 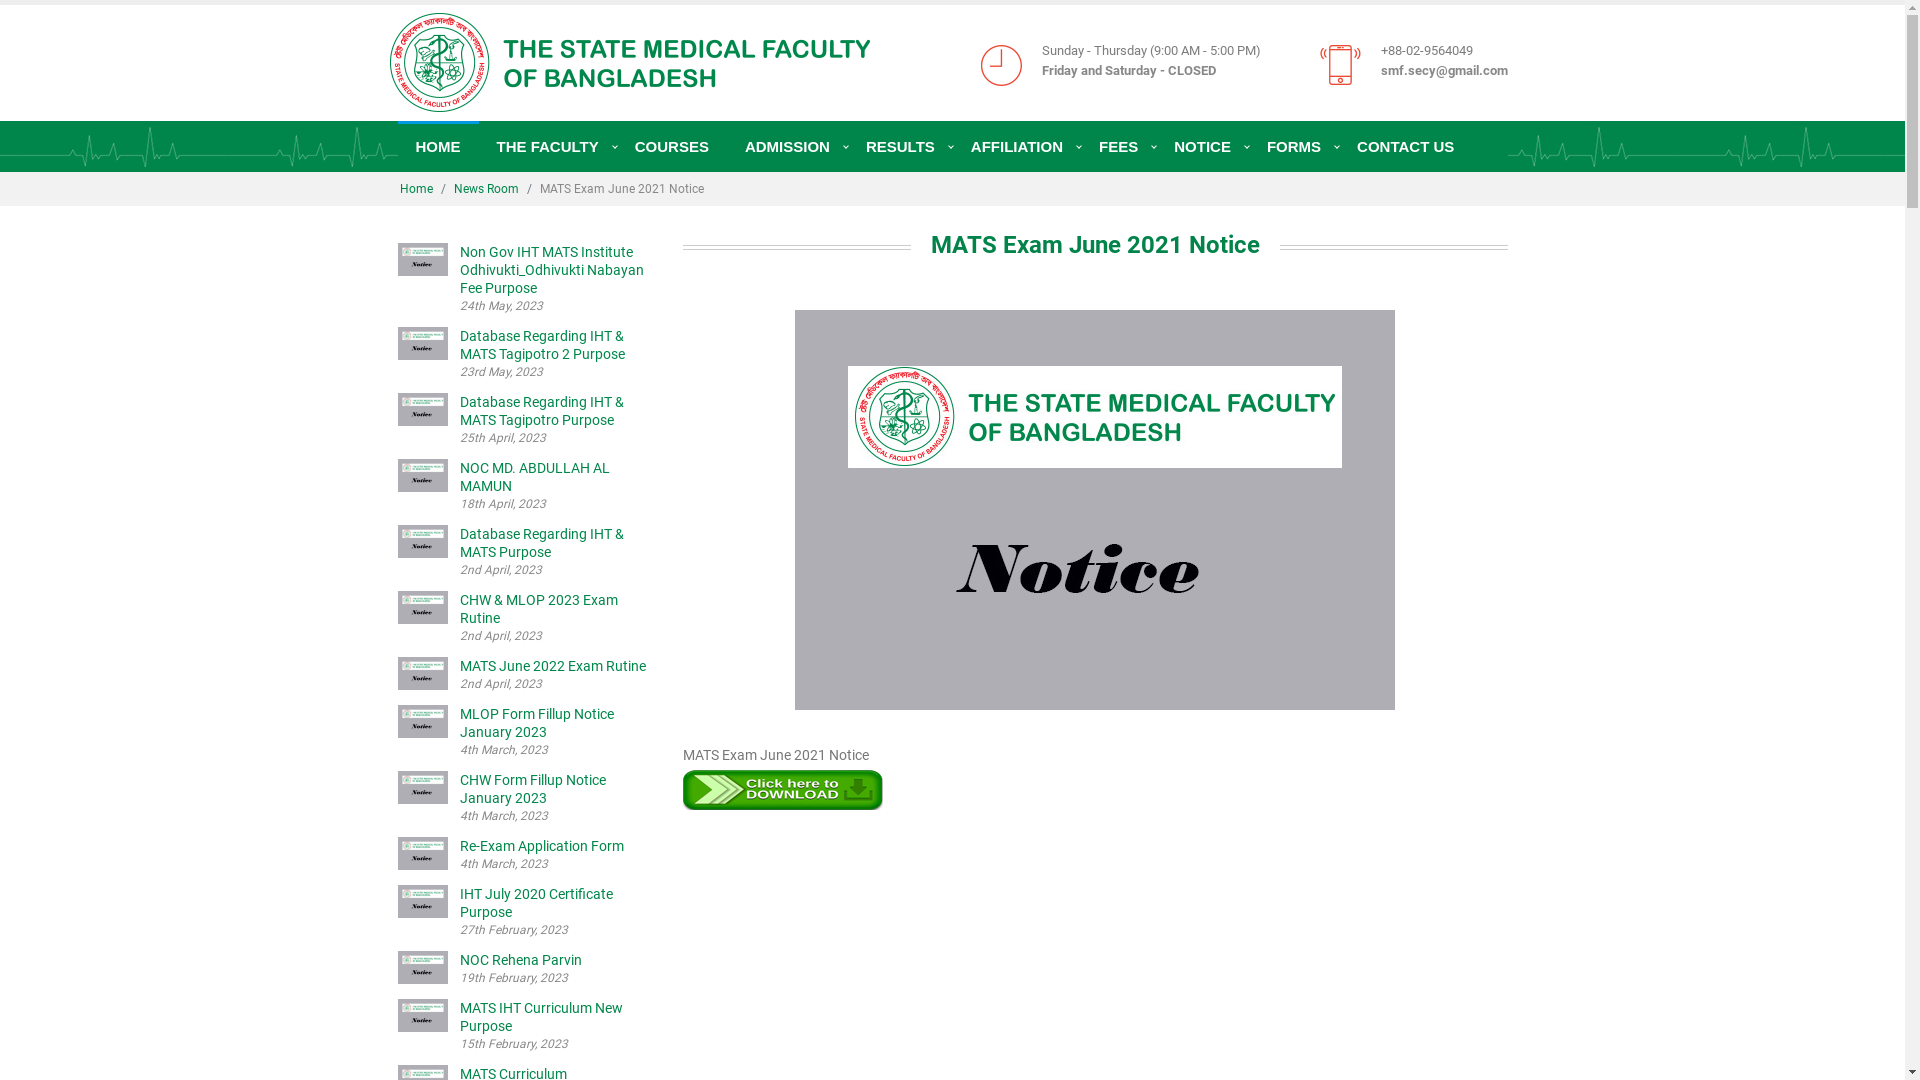 What do you see at coordinates (539, 609) in the screenshot?
I see `CHW & MLOP 2023 Exam Rutine` at bounding box center [539, 609].